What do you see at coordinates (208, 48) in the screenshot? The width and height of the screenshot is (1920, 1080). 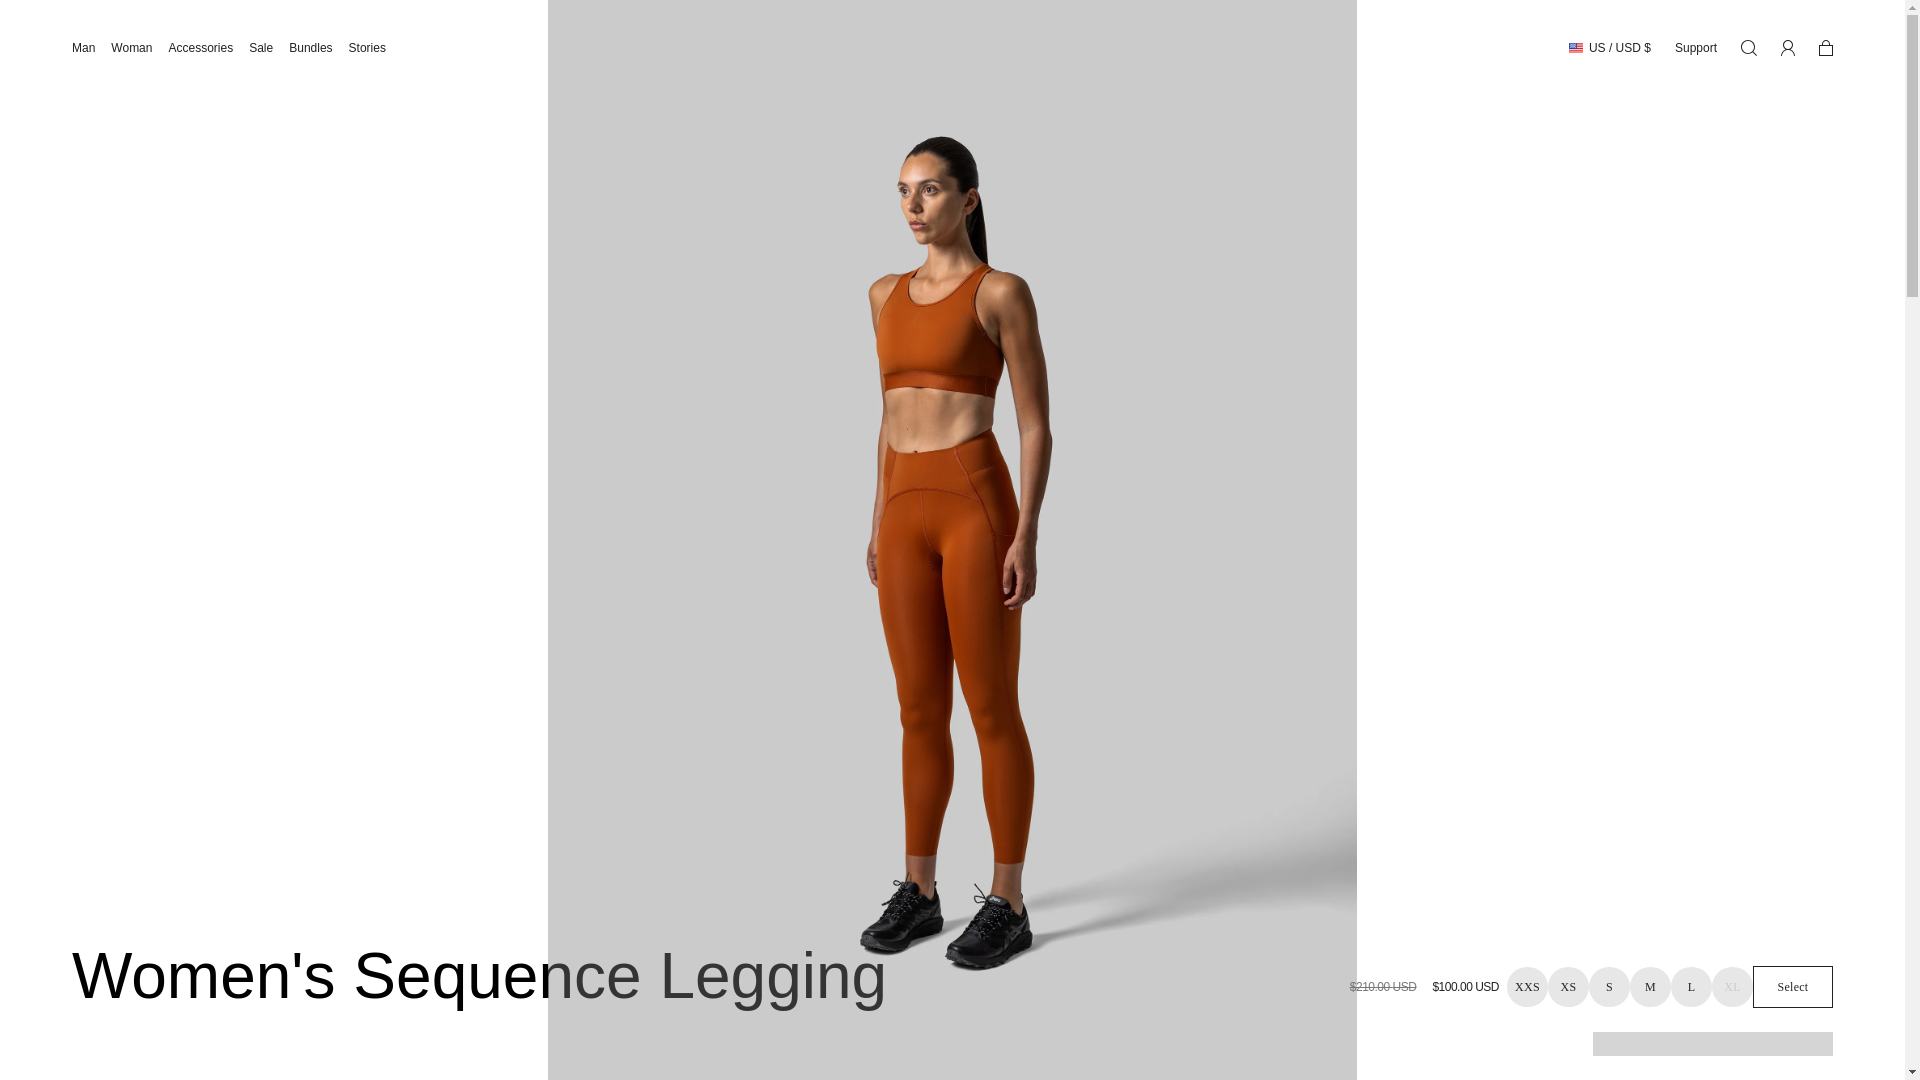 I see `Accessories` at bounding box center [208, 48].